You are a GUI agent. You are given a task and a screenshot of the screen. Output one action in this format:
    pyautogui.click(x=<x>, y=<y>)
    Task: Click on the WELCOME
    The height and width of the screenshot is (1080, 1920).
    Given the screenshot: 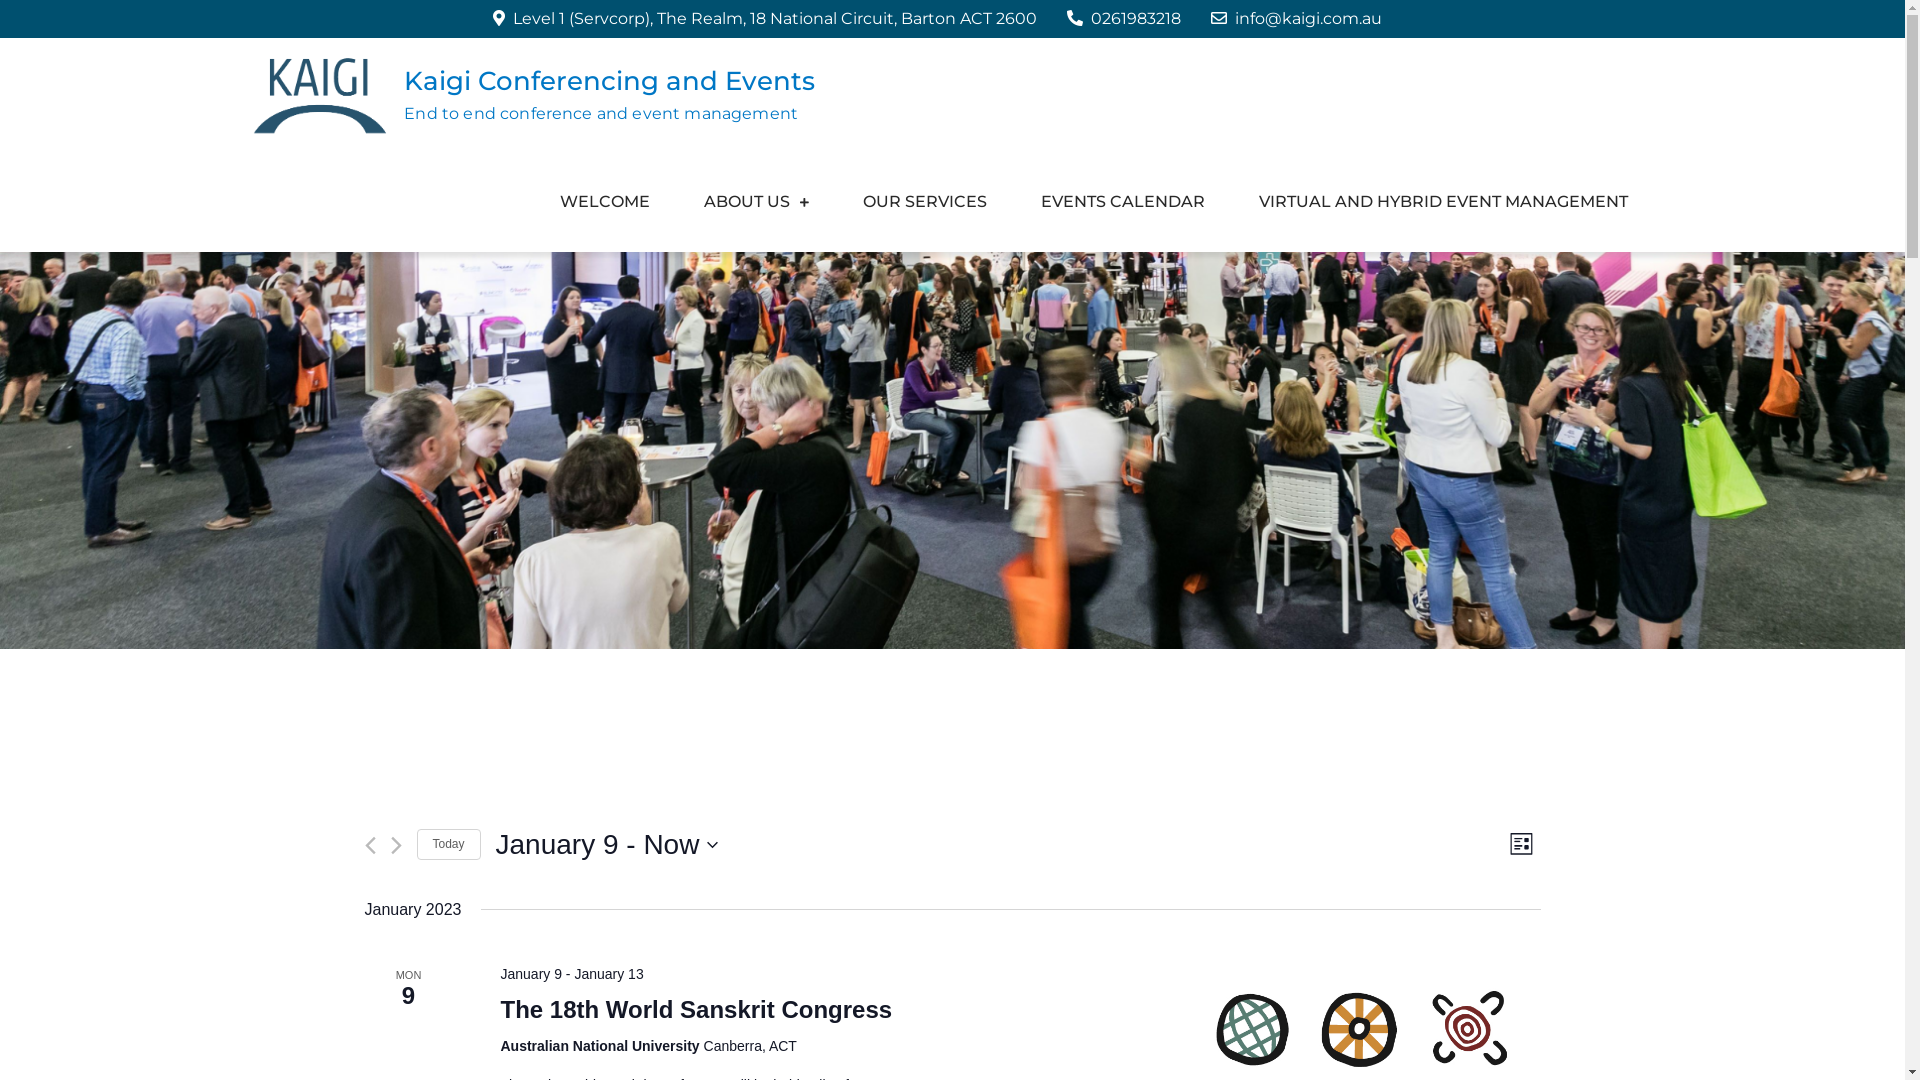 What is the action you would take?
    pyautogui.click(x=604, y=202)
    